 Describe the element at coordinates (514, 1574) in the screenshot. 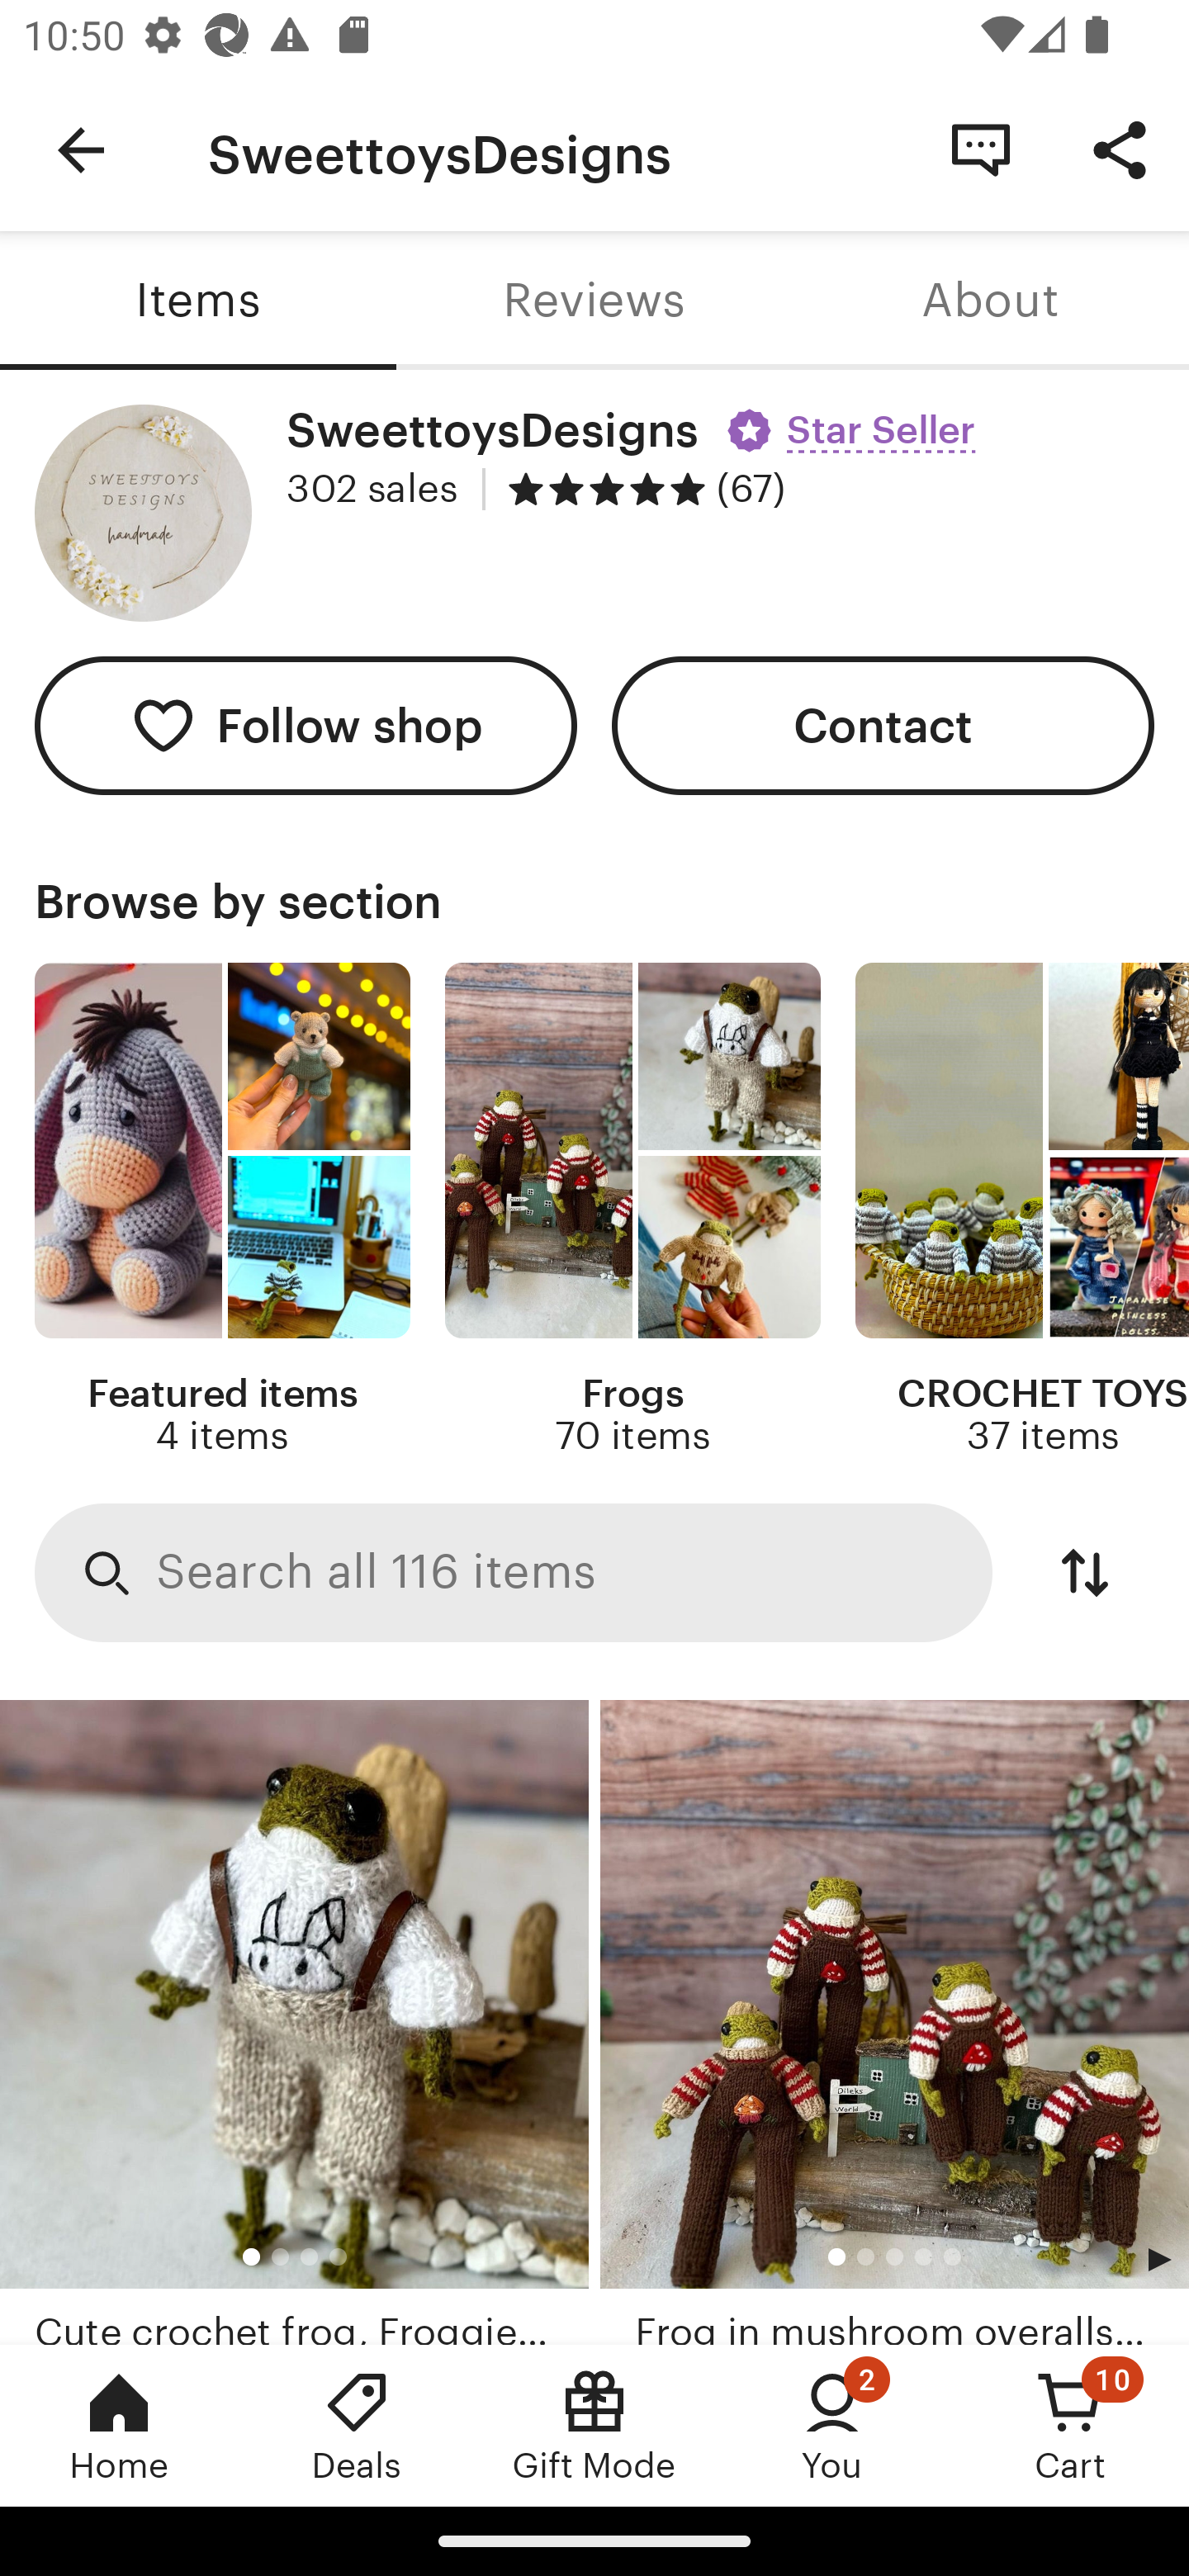

I see `Search Search all 116 items` at that location.